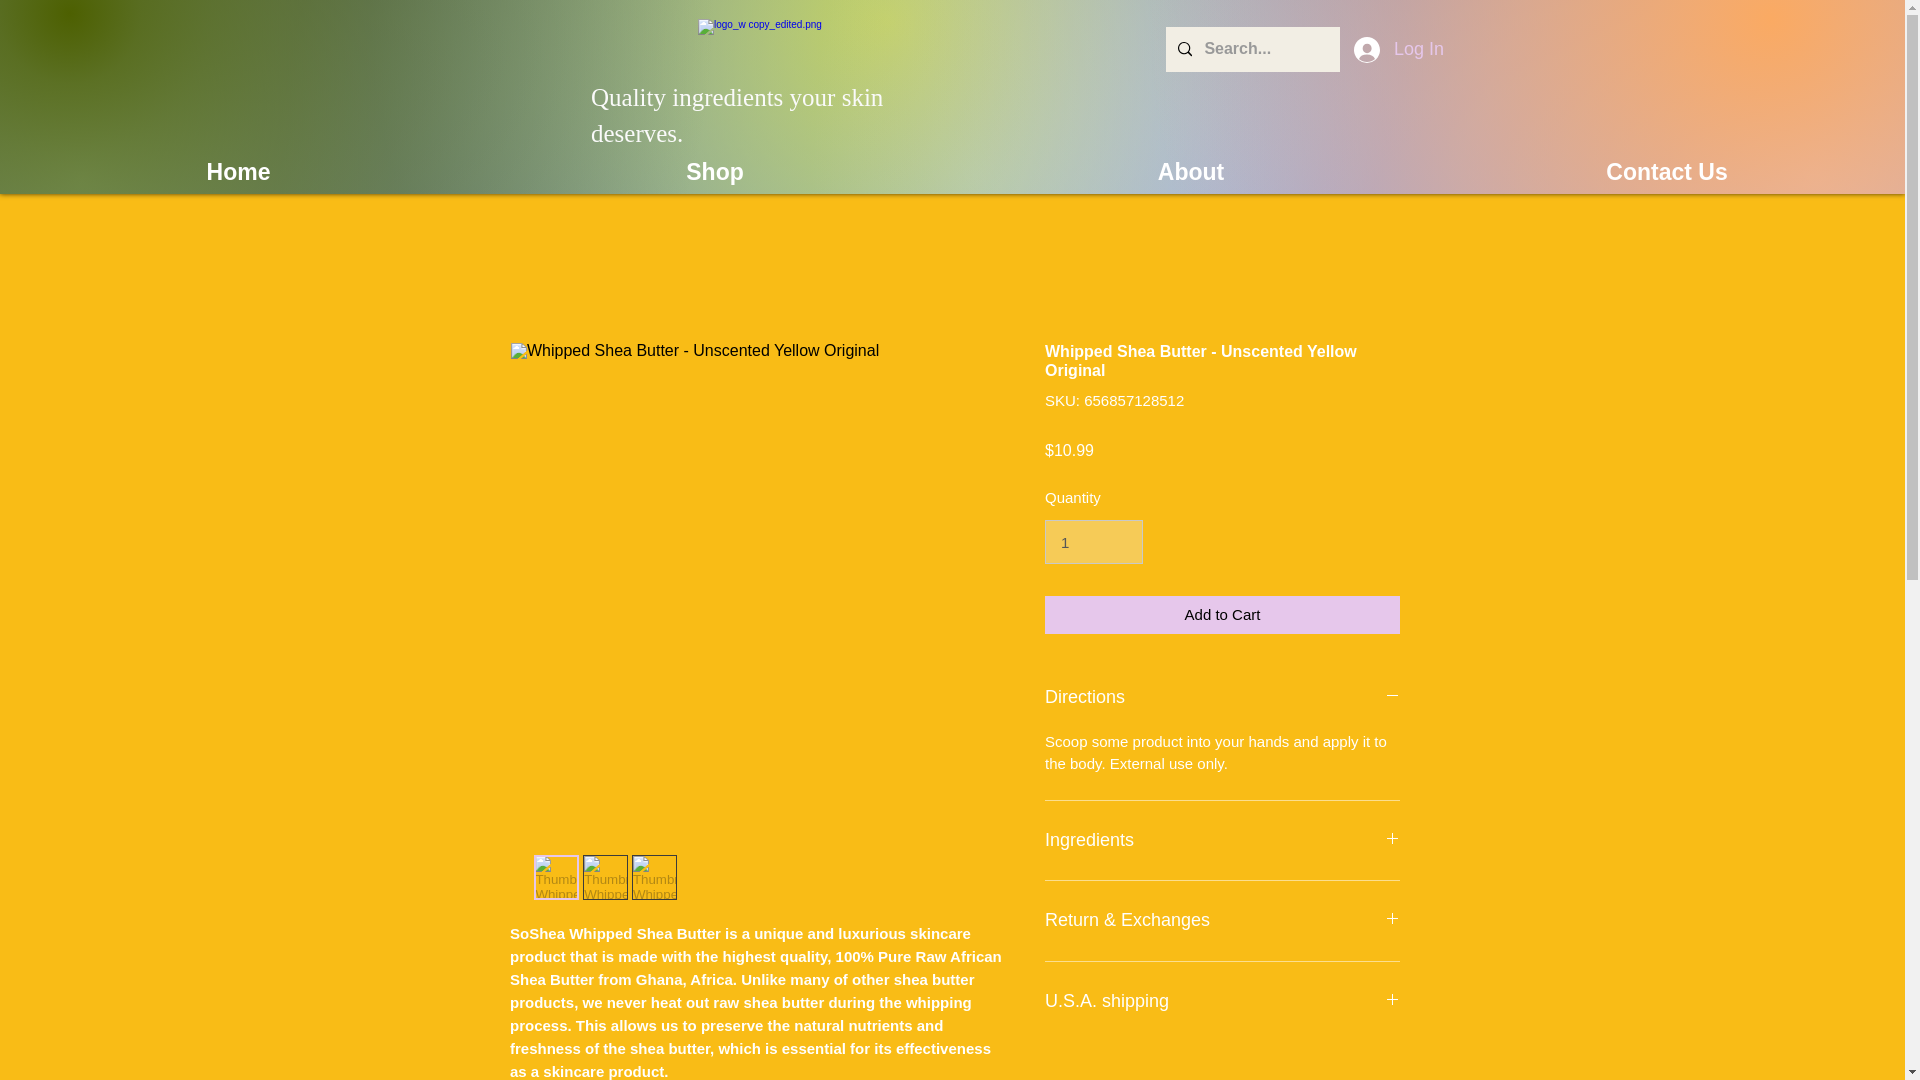  What do you see at coordinates (1222, 841) in the screenshot?
I see `Ingredients` at bounding box center [1222, 841].